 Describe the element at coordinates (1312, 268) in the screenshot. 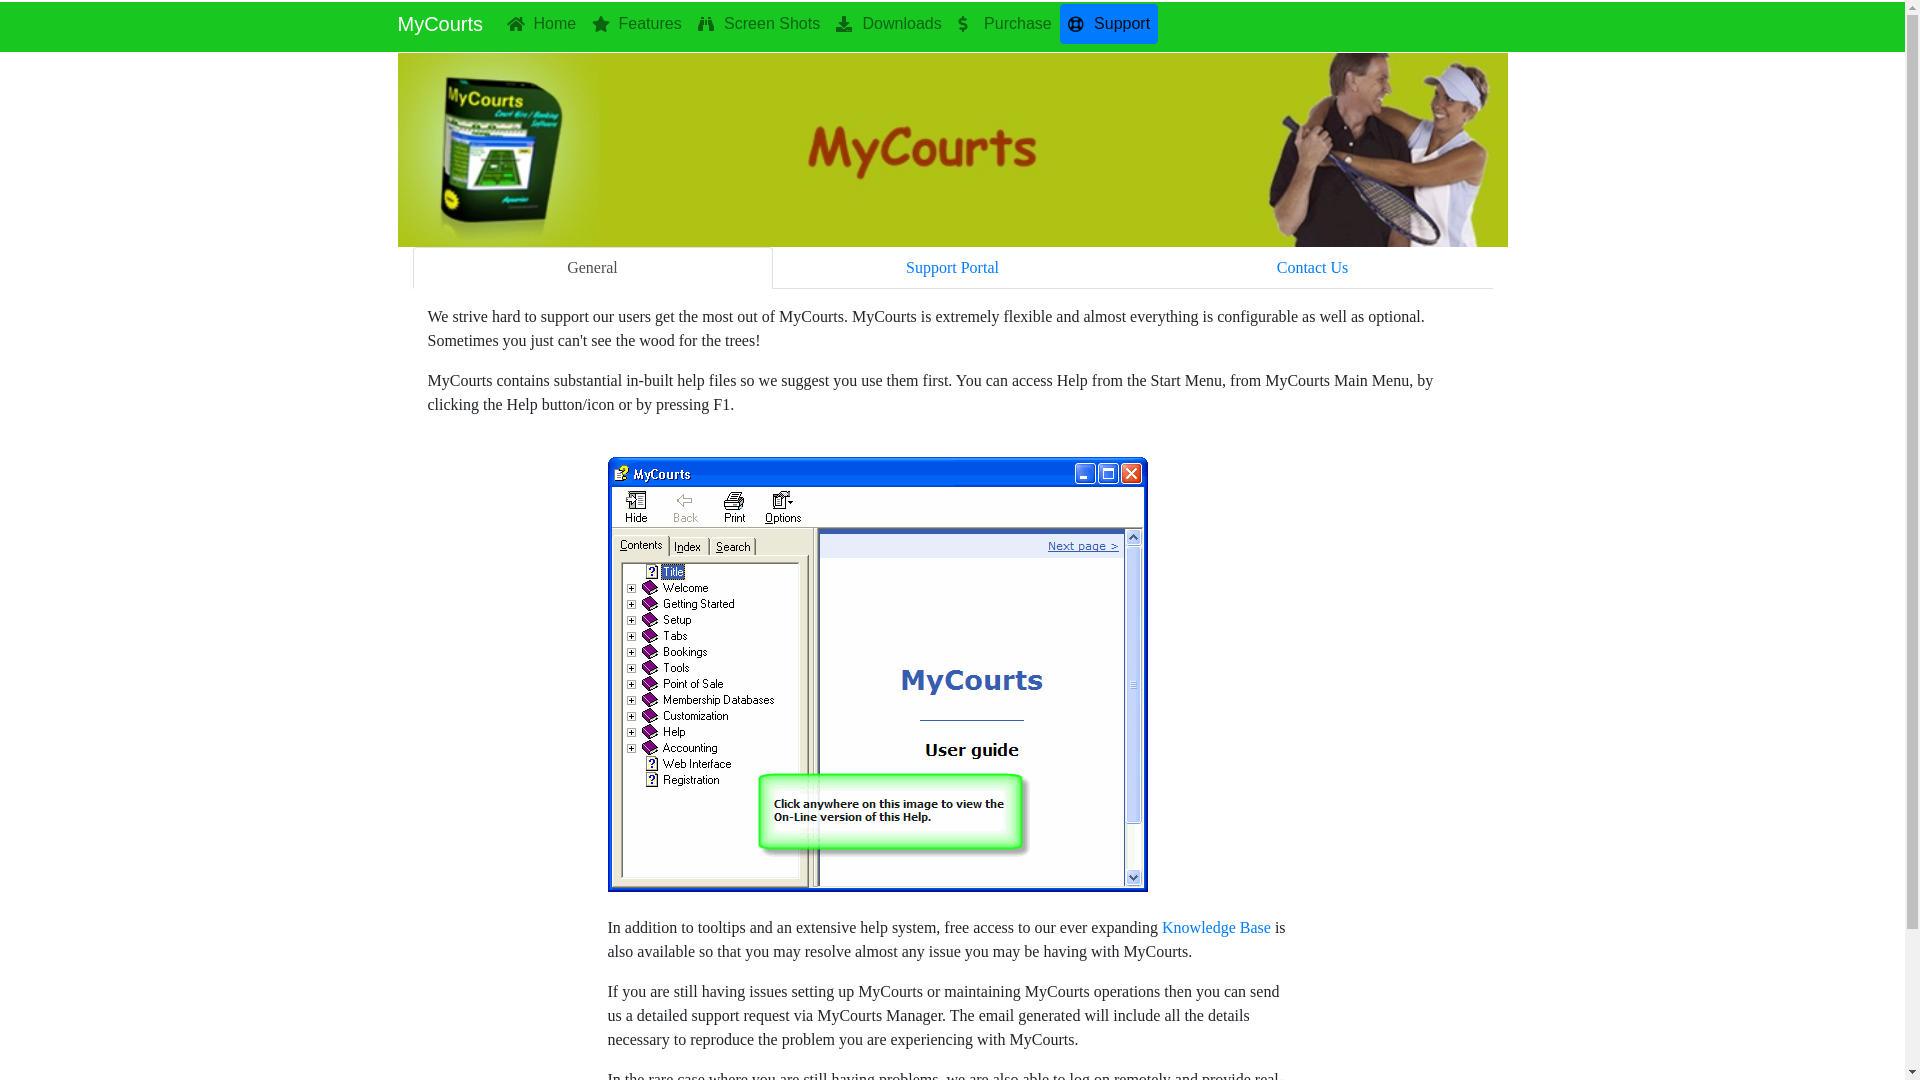

I see `Contact Us` at that location.